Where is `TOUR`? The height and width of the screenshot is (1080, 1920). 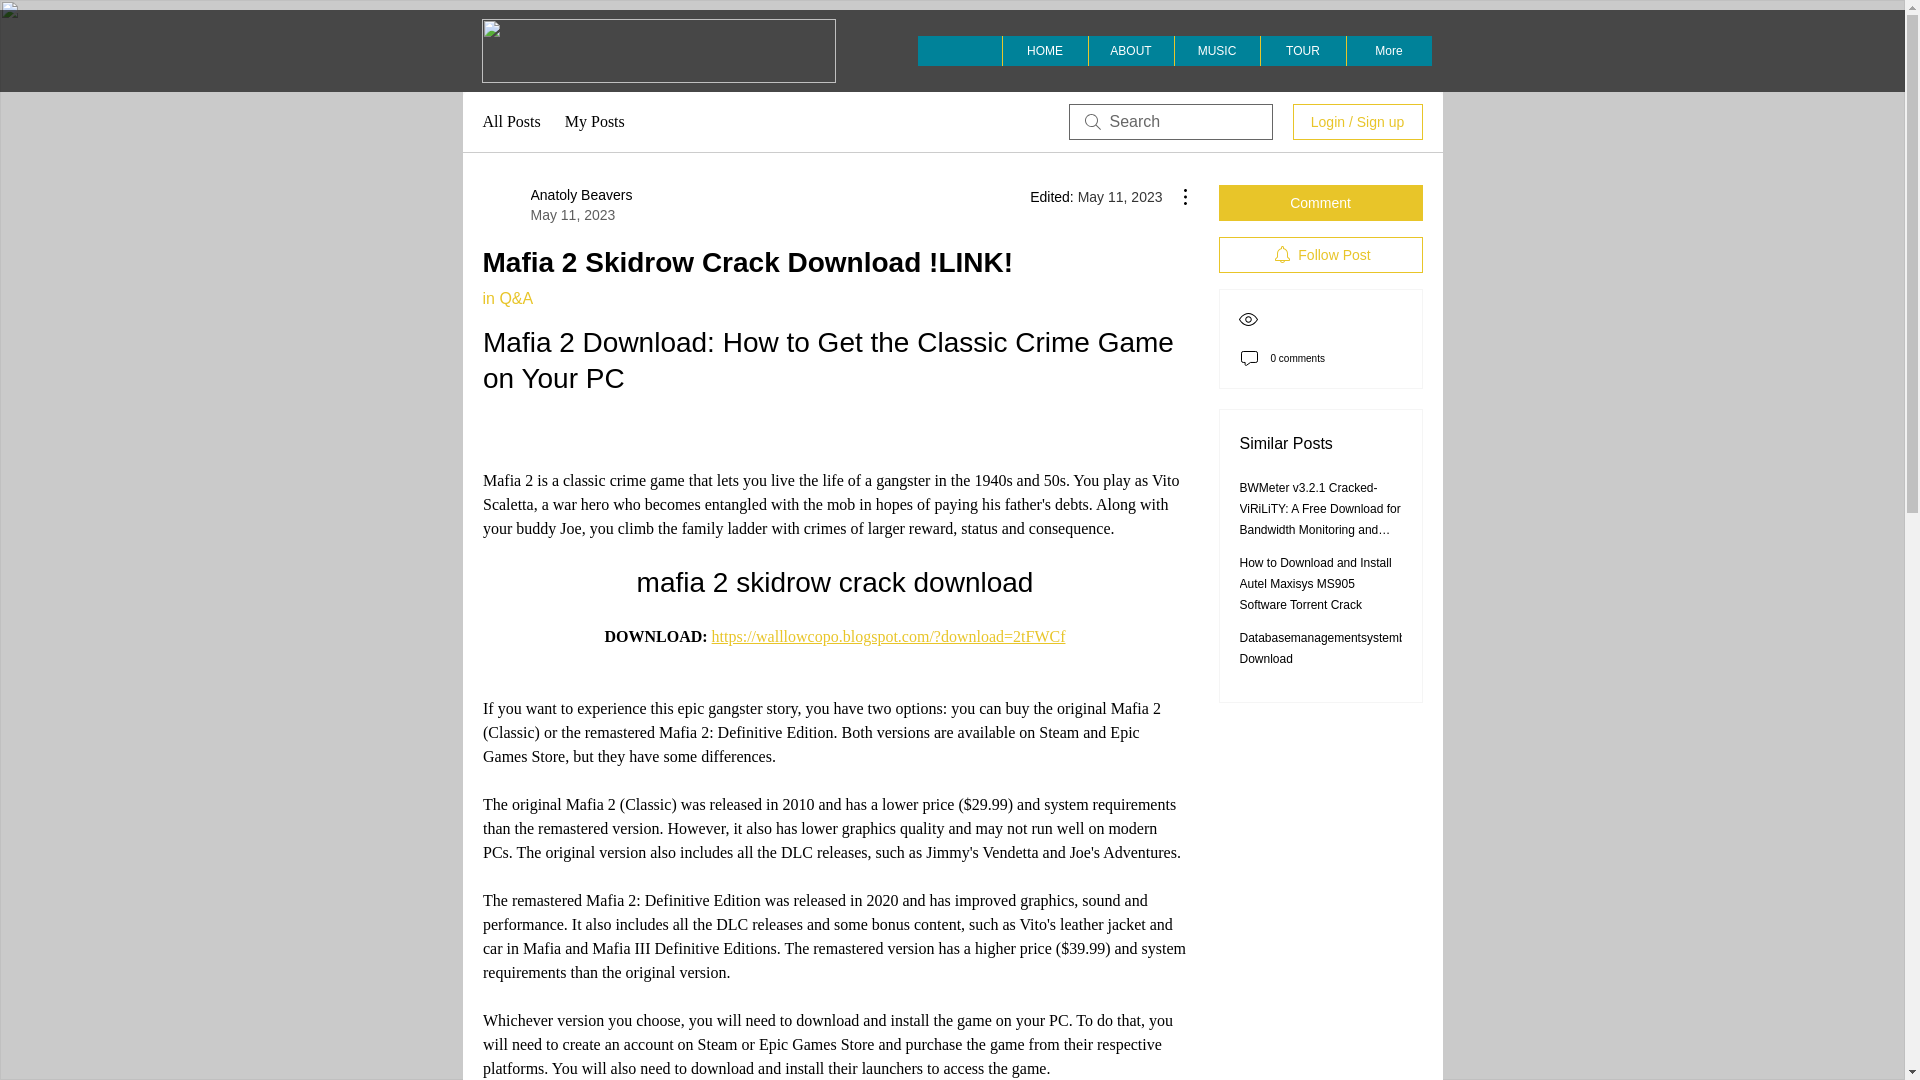
TOUR is located at coordinates (1302, 50).